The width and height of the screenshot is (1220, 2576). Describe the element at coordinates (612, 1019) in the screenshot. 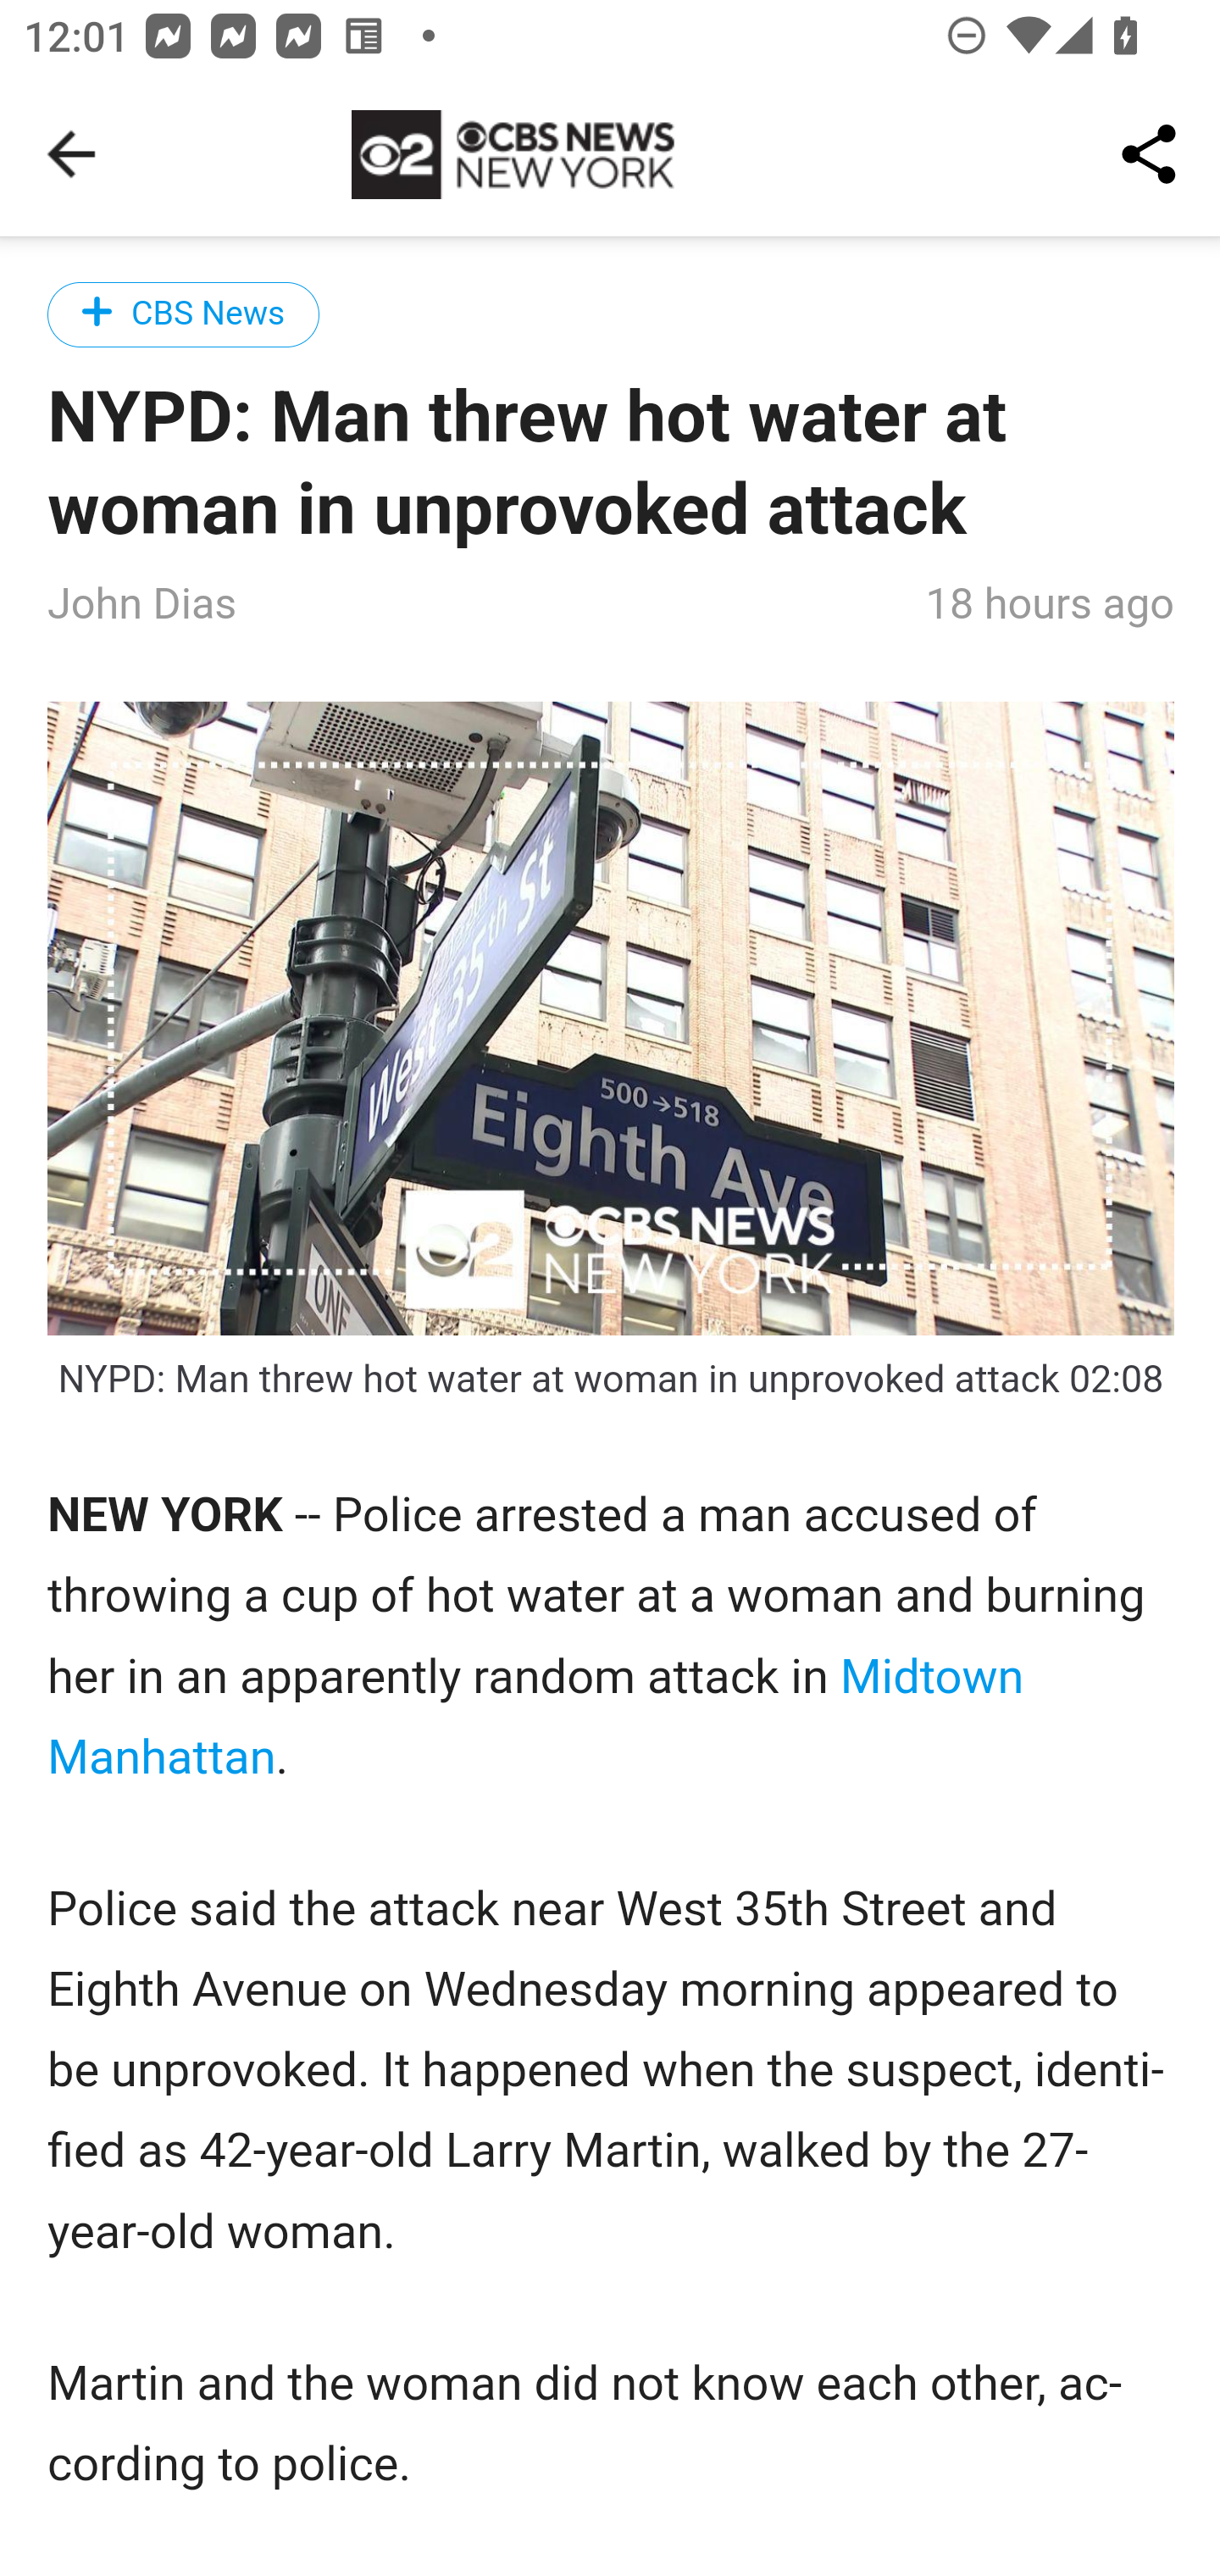

I see `5692ce05b28aa257bbb148de583593b3` at that location.